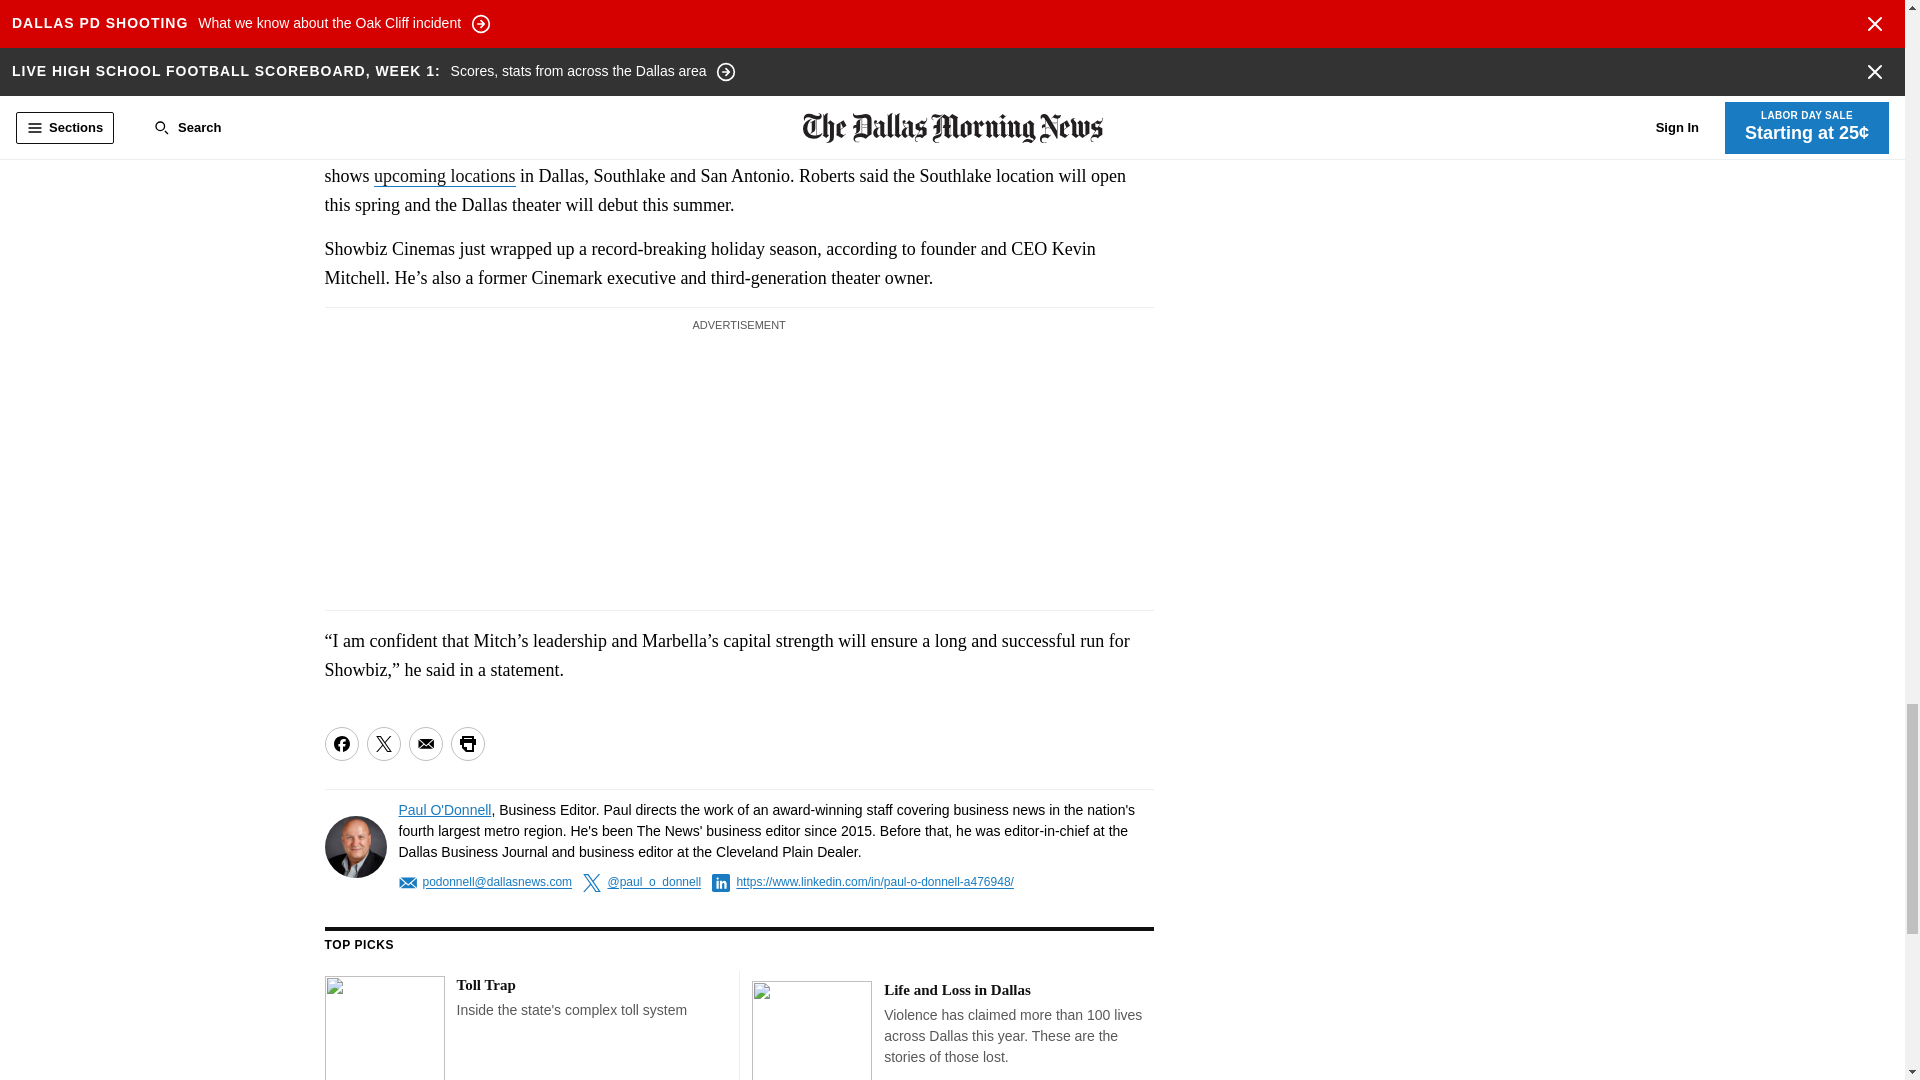  I want to click on Print, so click(466, 744).